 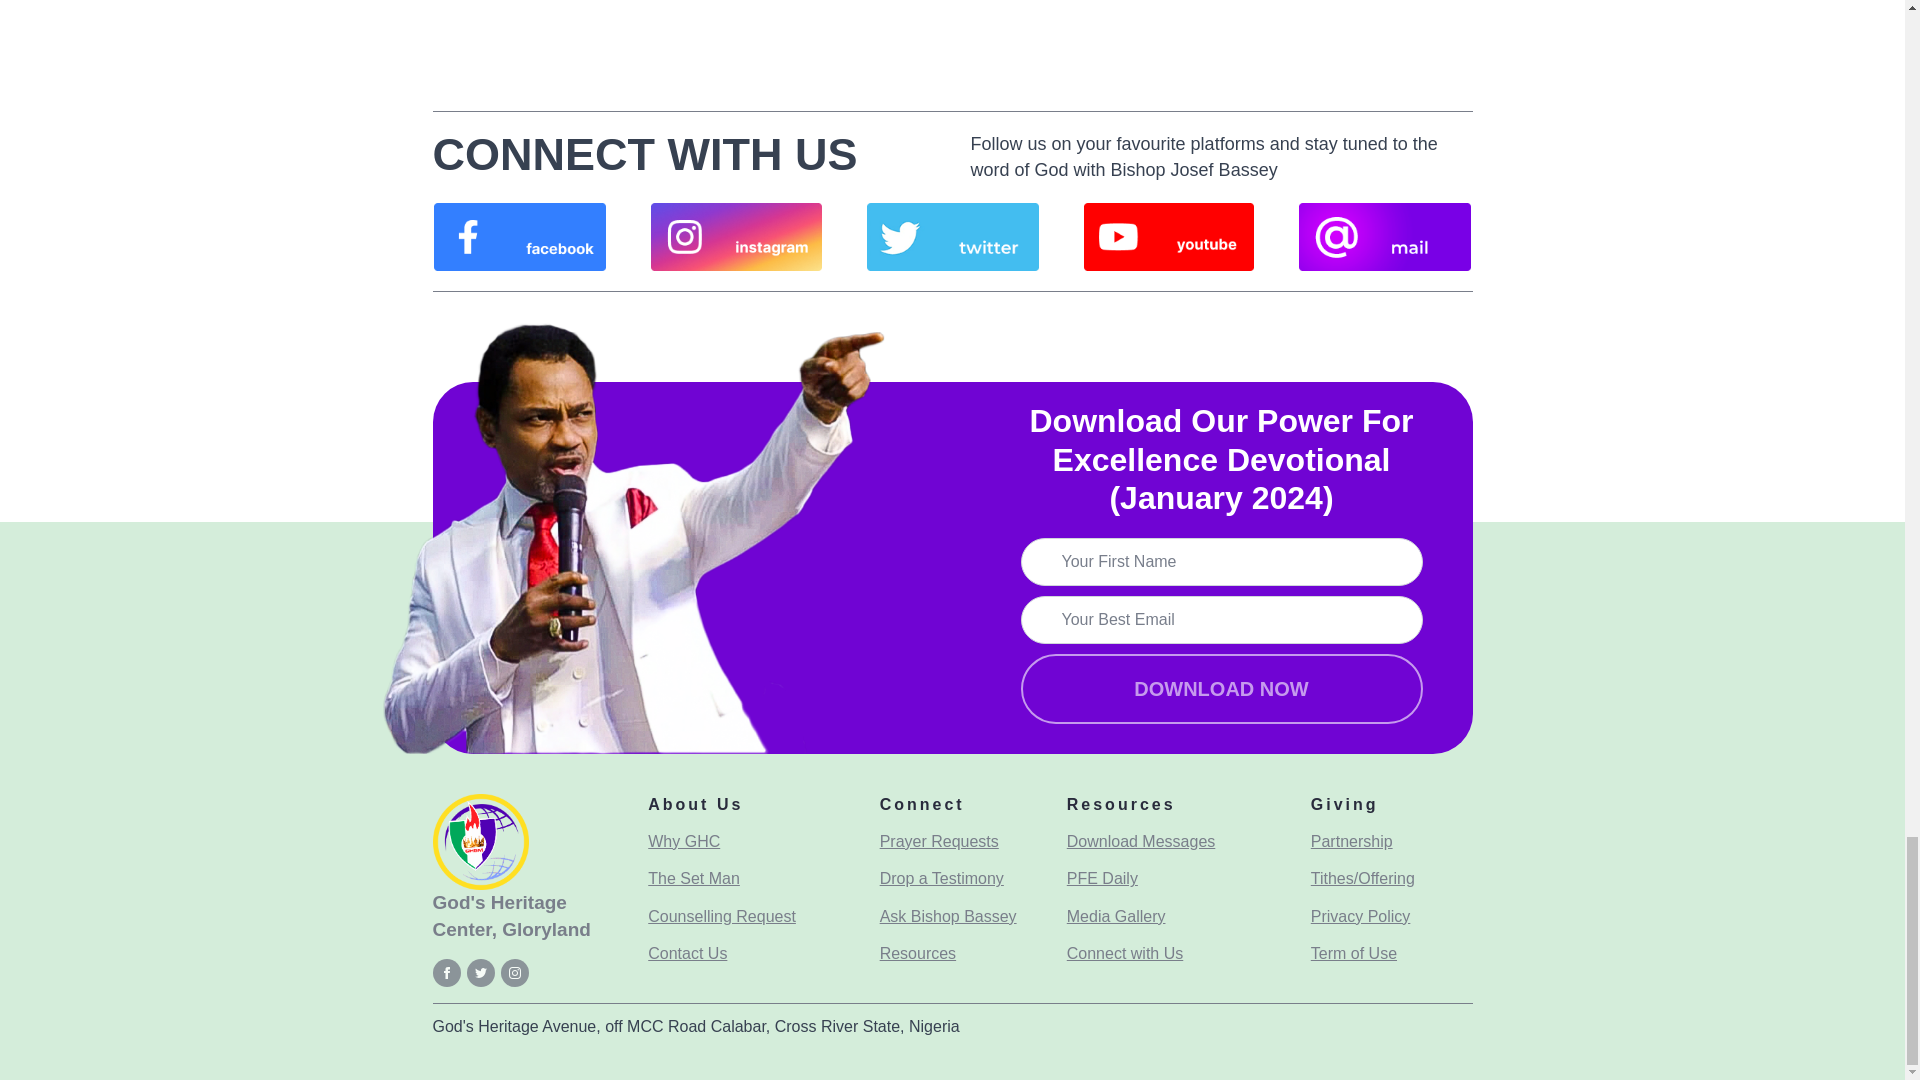 What do you see at coordinates (918, 953) in the screenshot?
I see `Resources` at bounding box center [918, 953].